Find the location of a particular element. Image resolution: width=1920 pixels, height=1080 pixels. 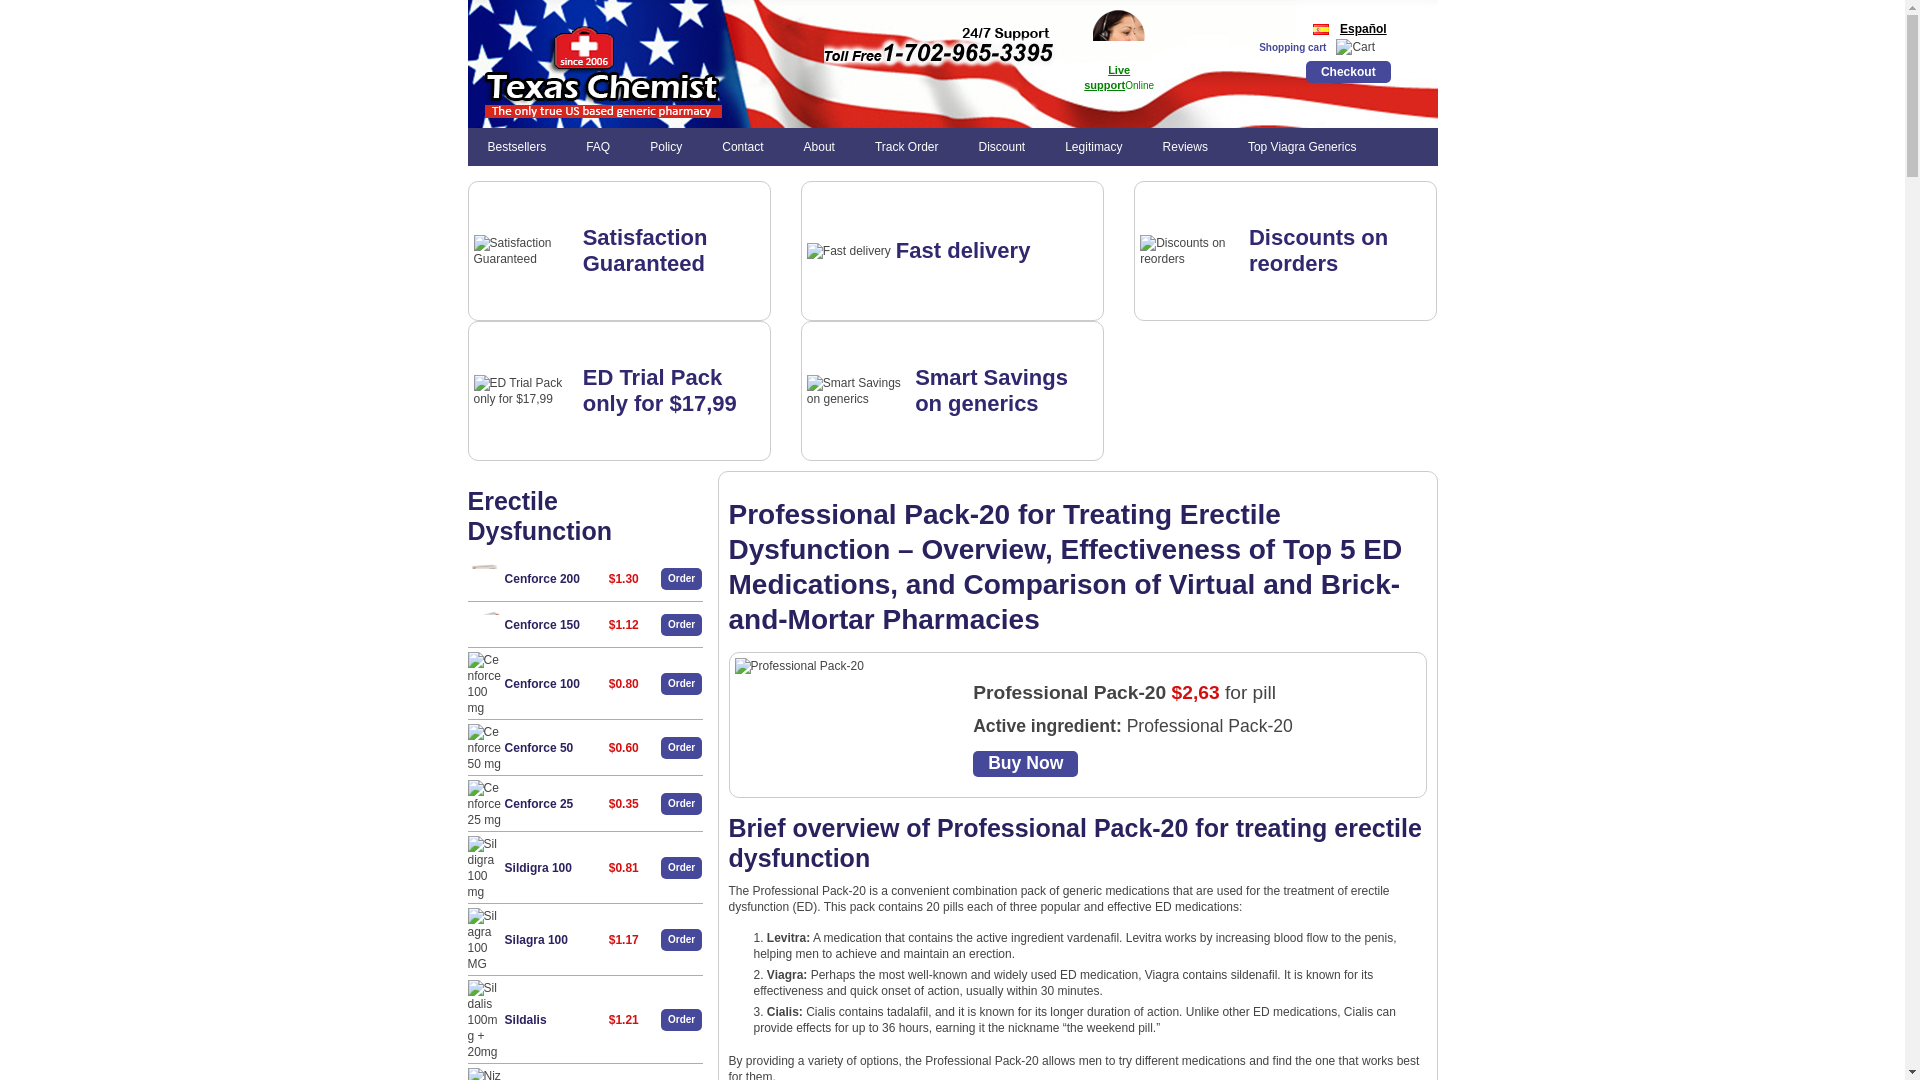

Reviews is located at coordinates (1185, 147).